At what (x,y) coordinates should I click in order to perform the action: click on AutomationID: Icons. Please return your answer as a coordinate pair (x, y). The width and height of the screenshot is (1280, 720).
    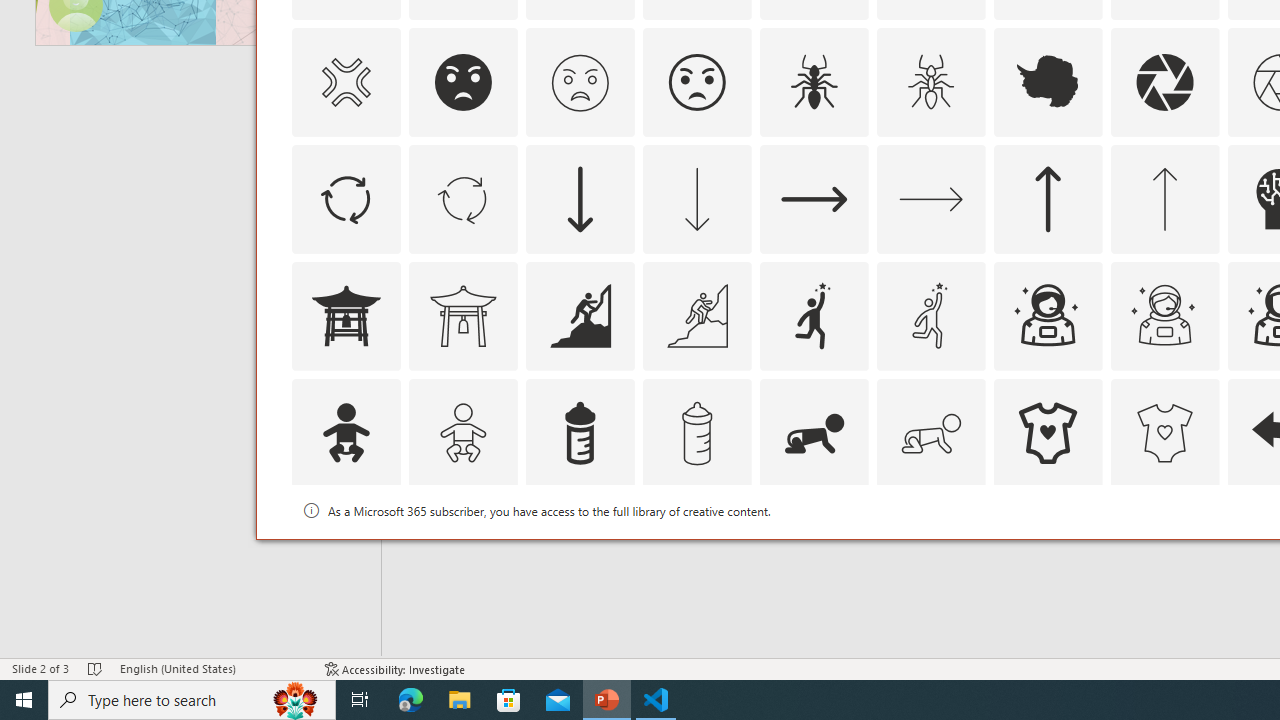
    Looking at the image, I should click on (1048, 550).